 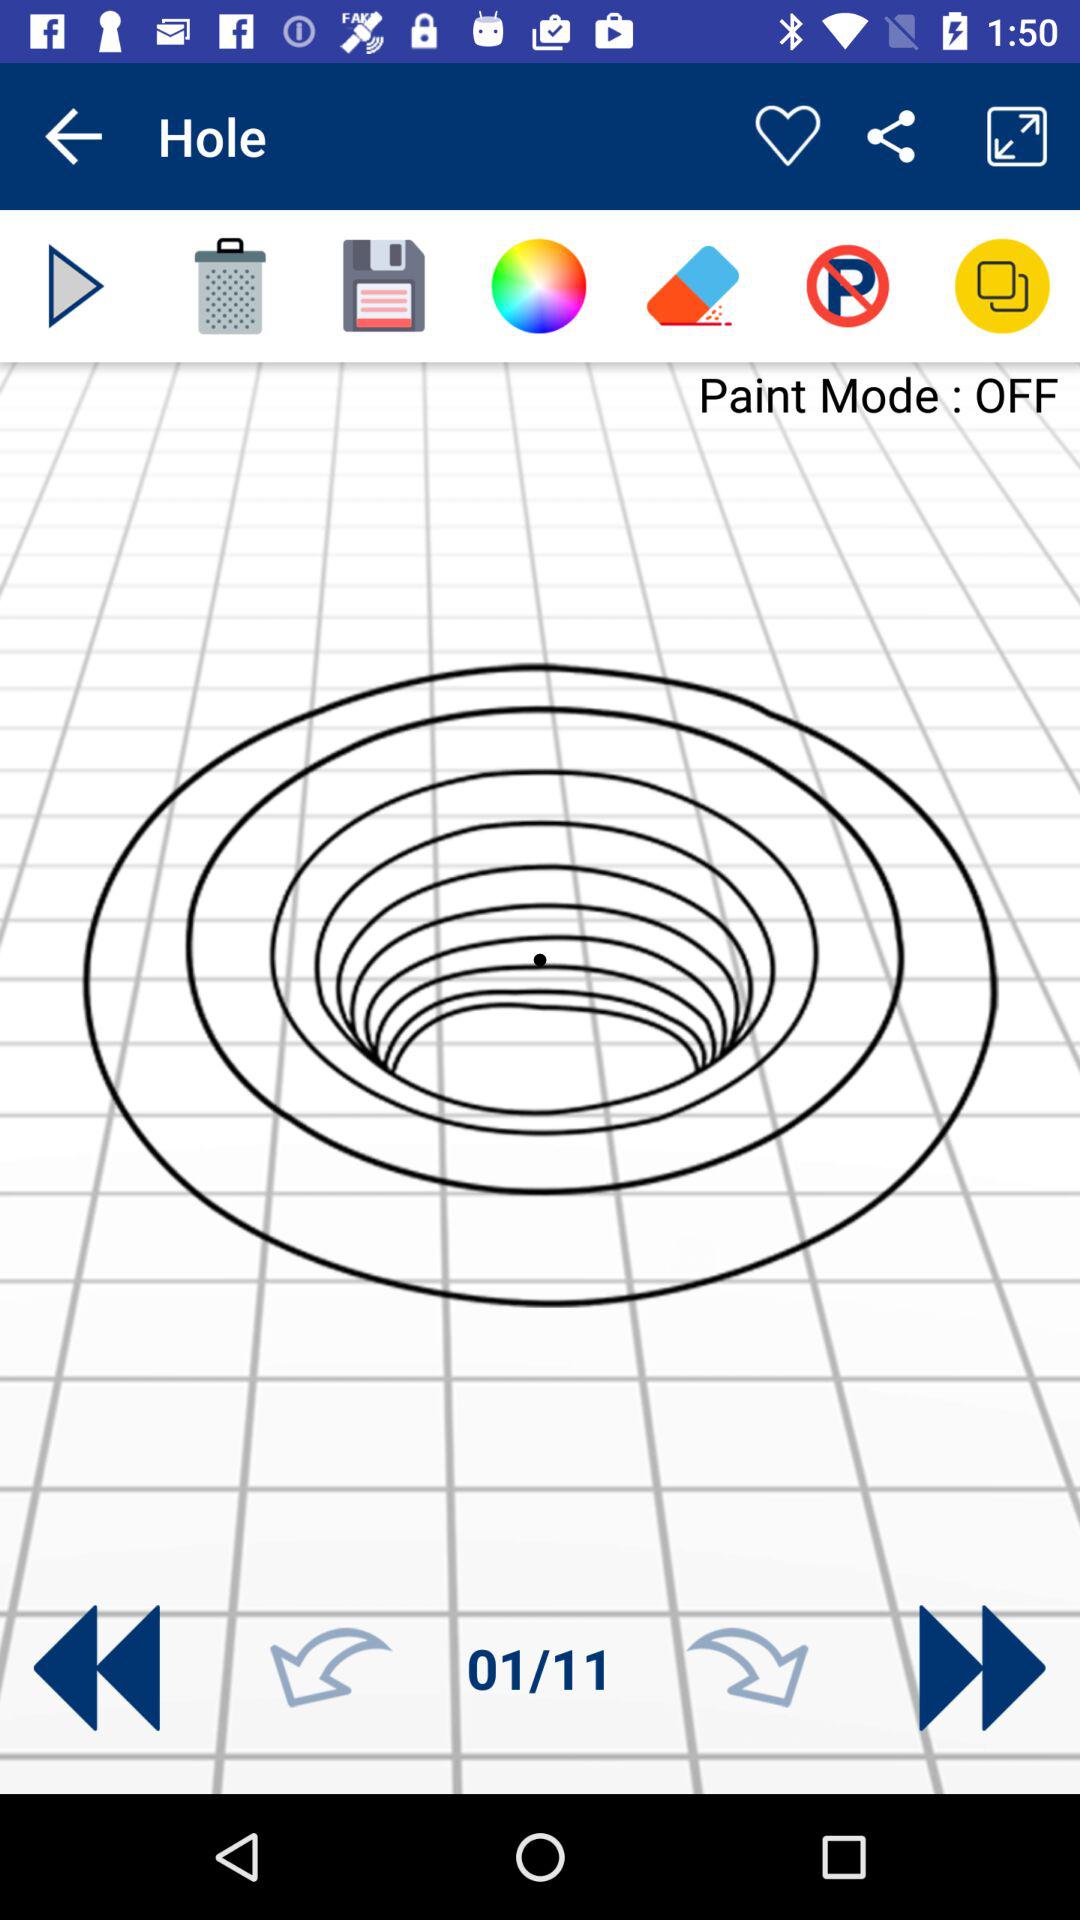 What do you see at coordinates (230, 286) in the screenshot?
I see `delete current page` at bounding box center [230, 286].